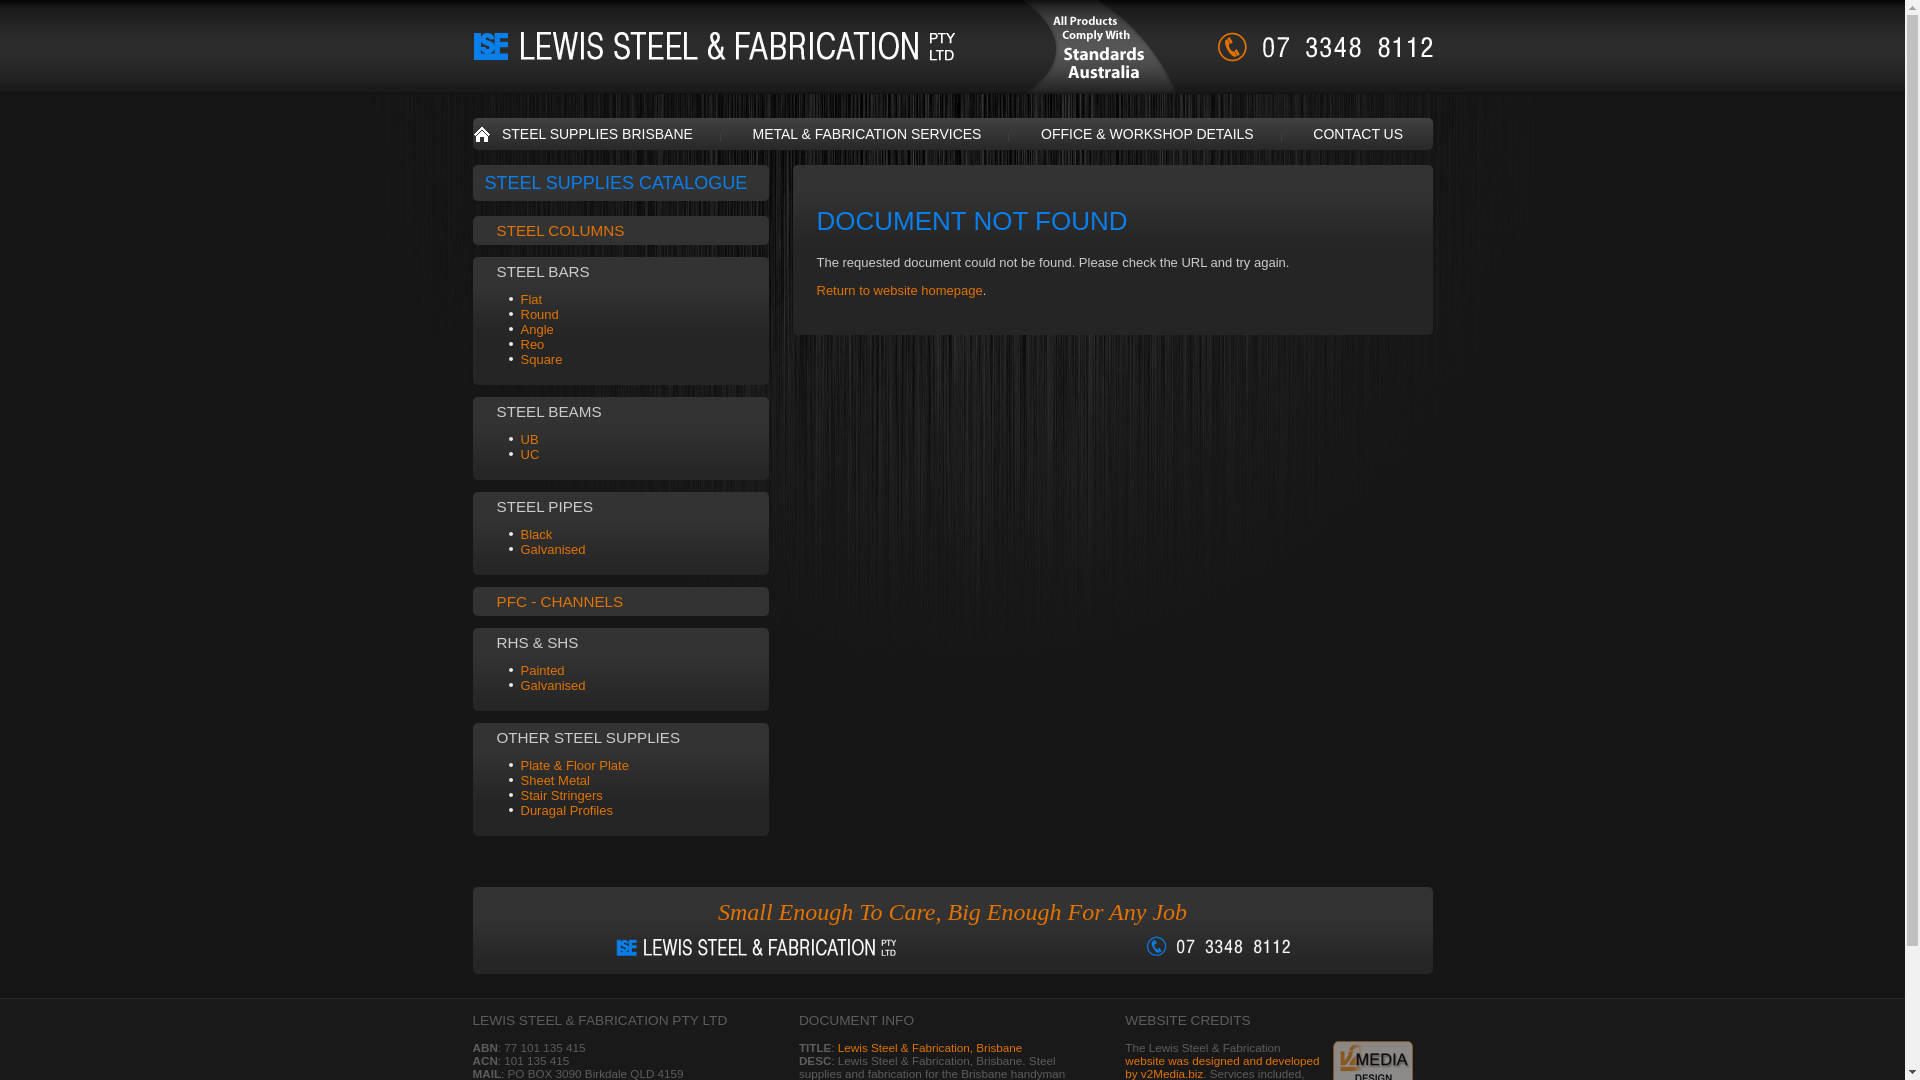  I want to click on Stair Stringers, so click(561, 796).